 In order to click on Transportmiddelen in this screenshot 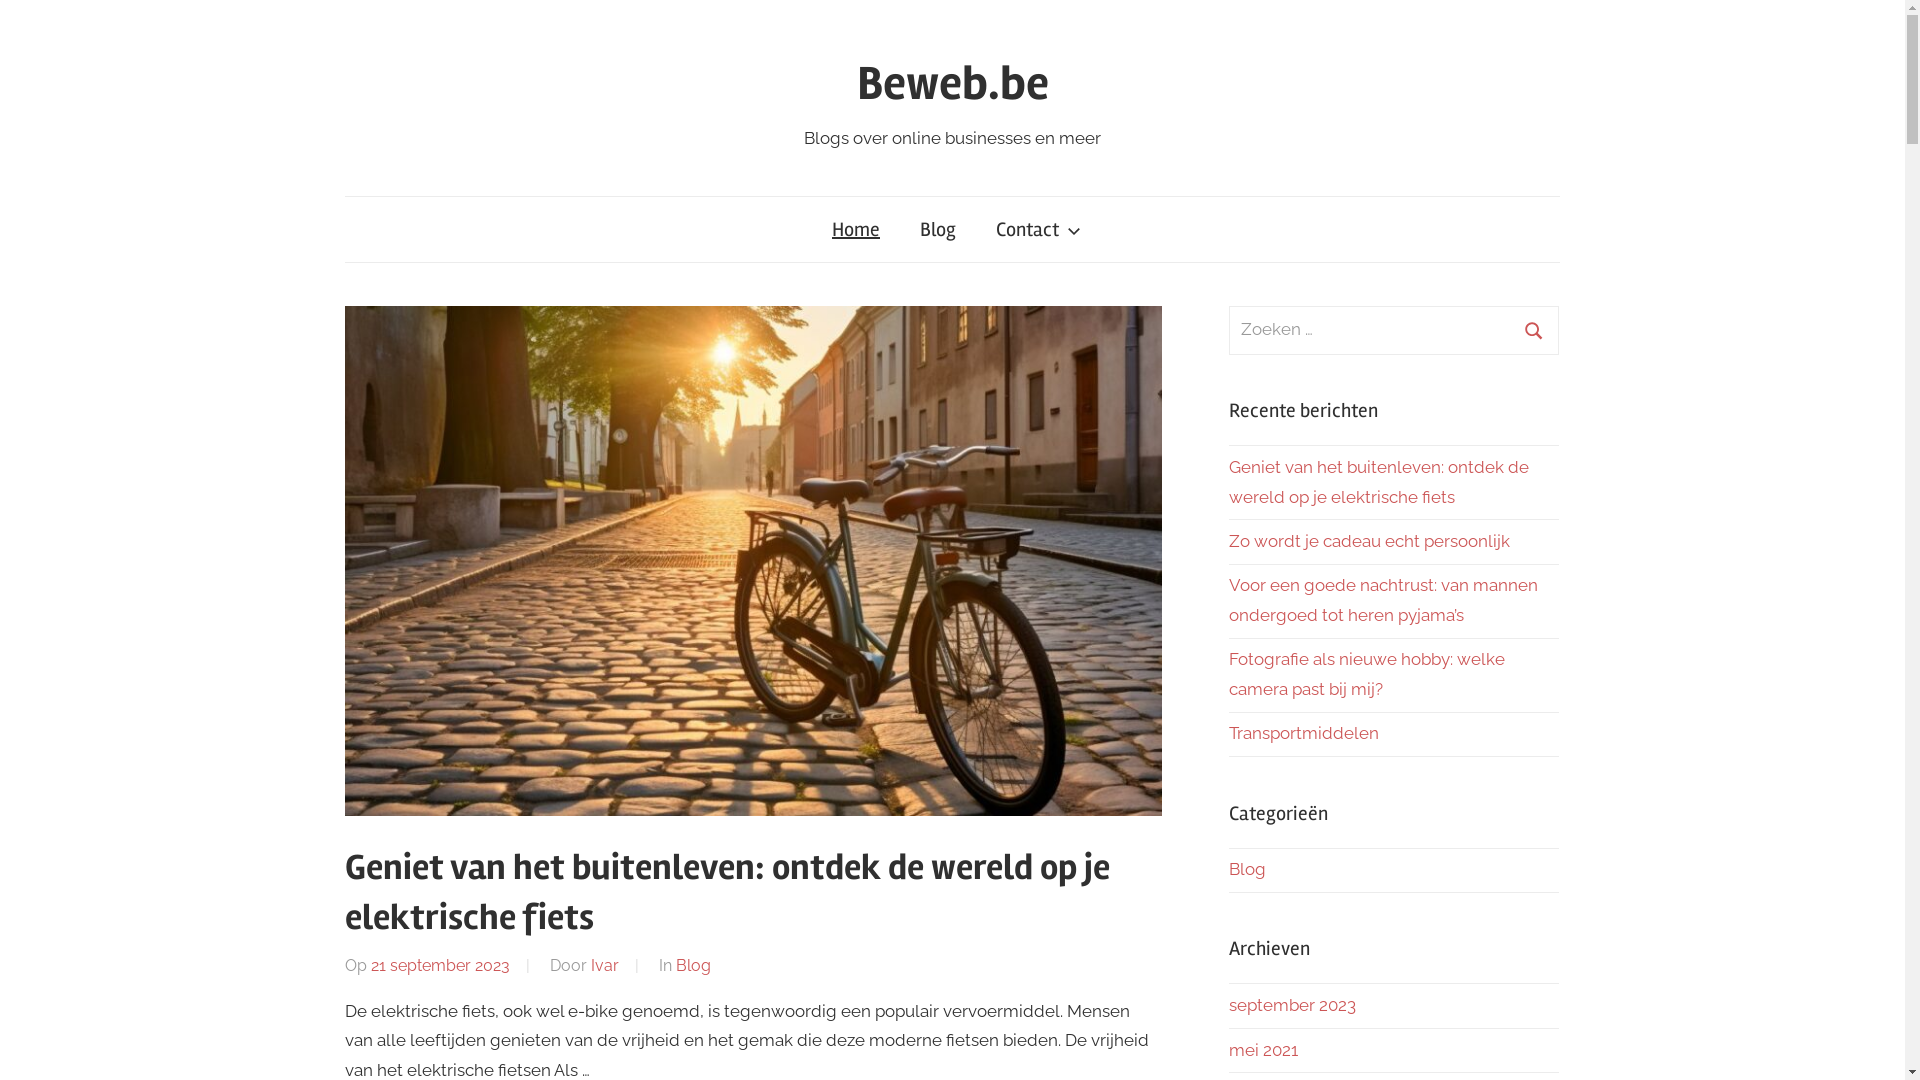, I will do `click(1303, 733)`.